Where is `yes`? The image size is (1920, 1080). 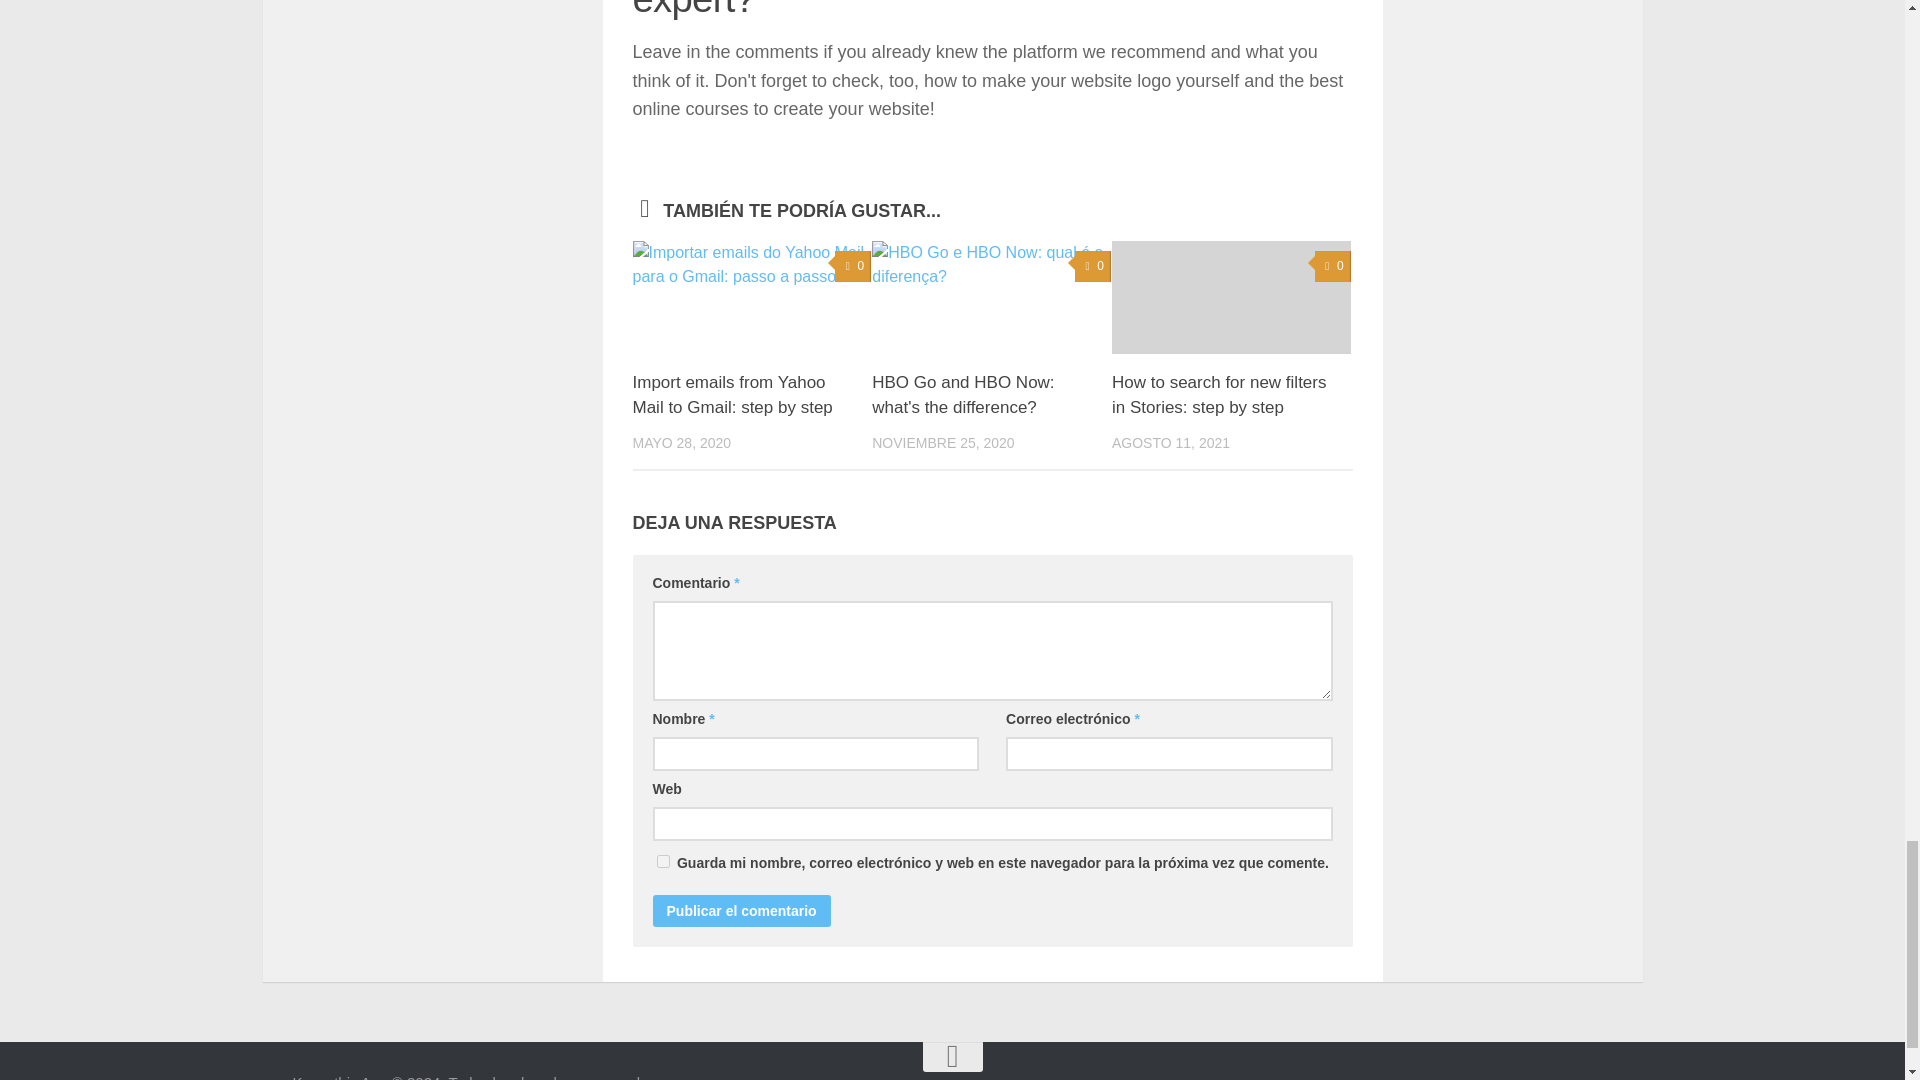 yes is located at coordinates (662, 862).